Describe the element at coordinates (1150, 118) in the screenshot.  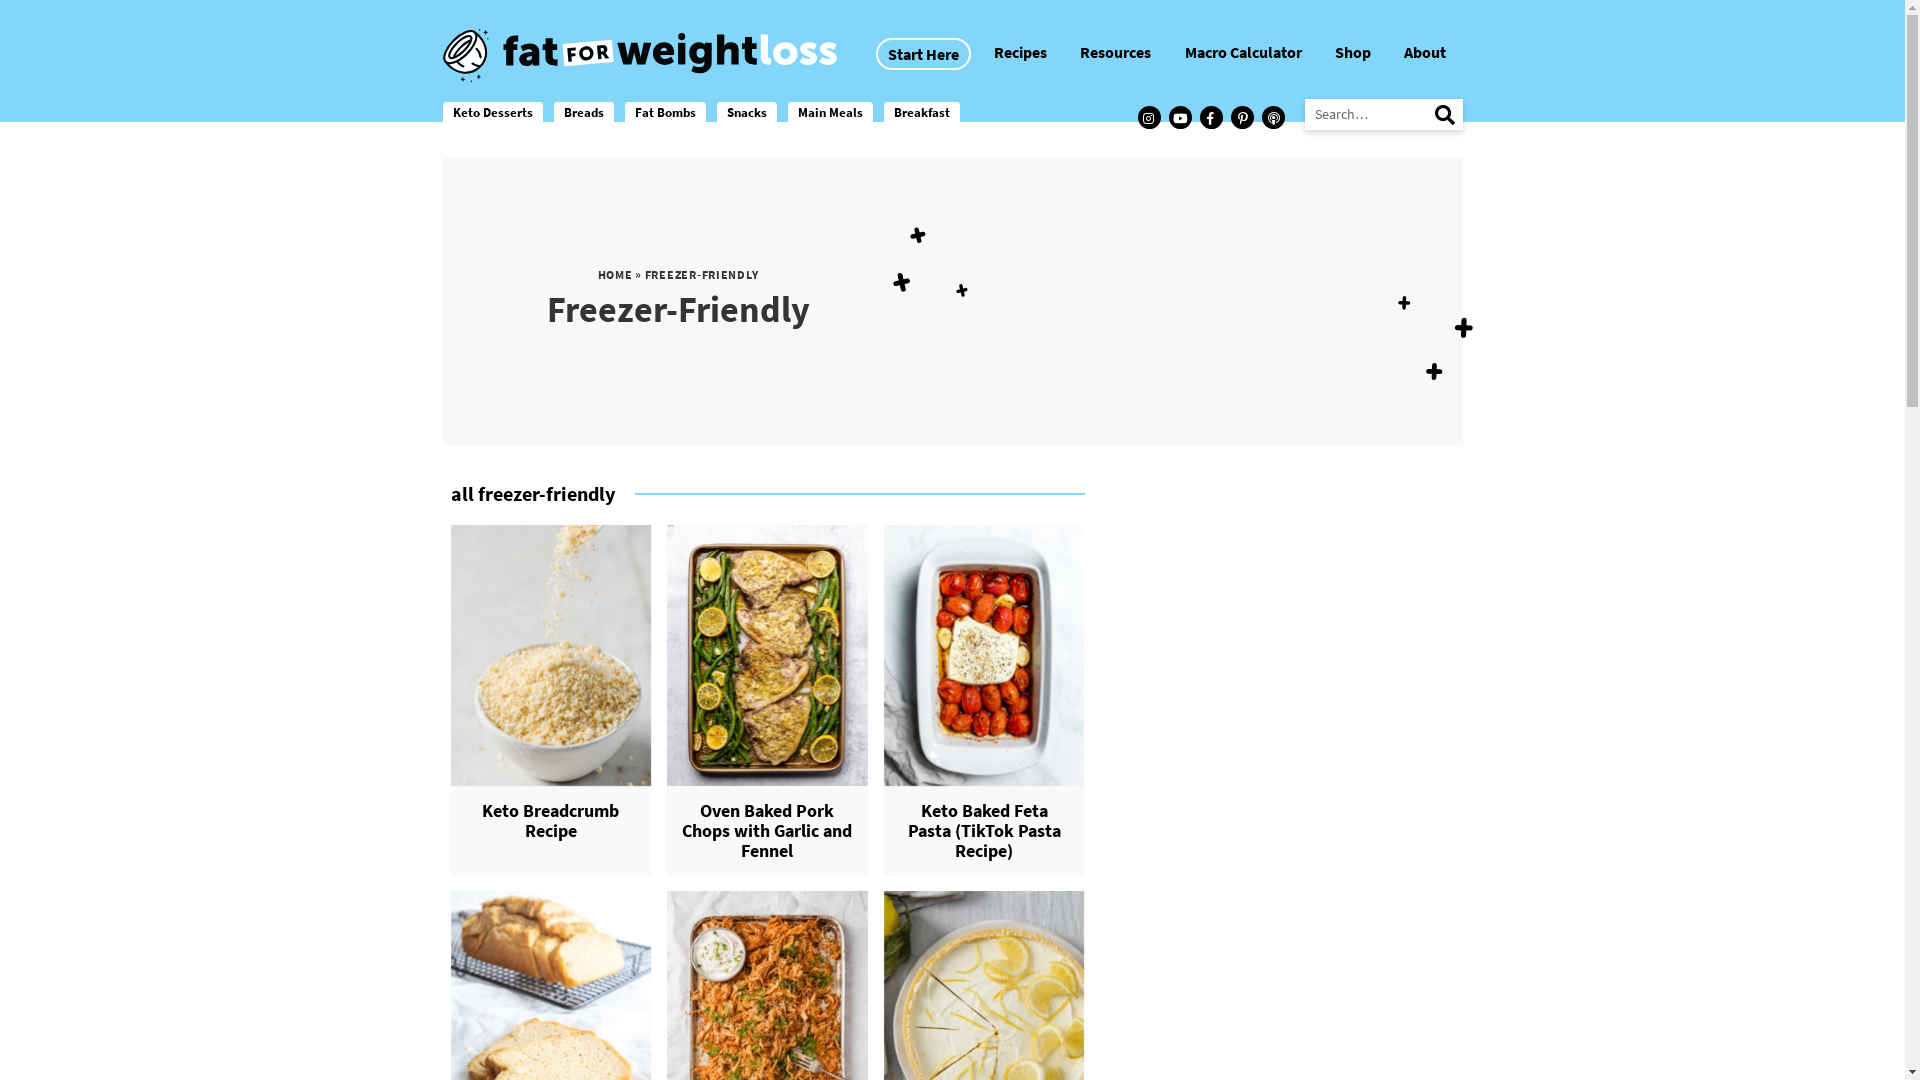
I see `Instagram` at that location.